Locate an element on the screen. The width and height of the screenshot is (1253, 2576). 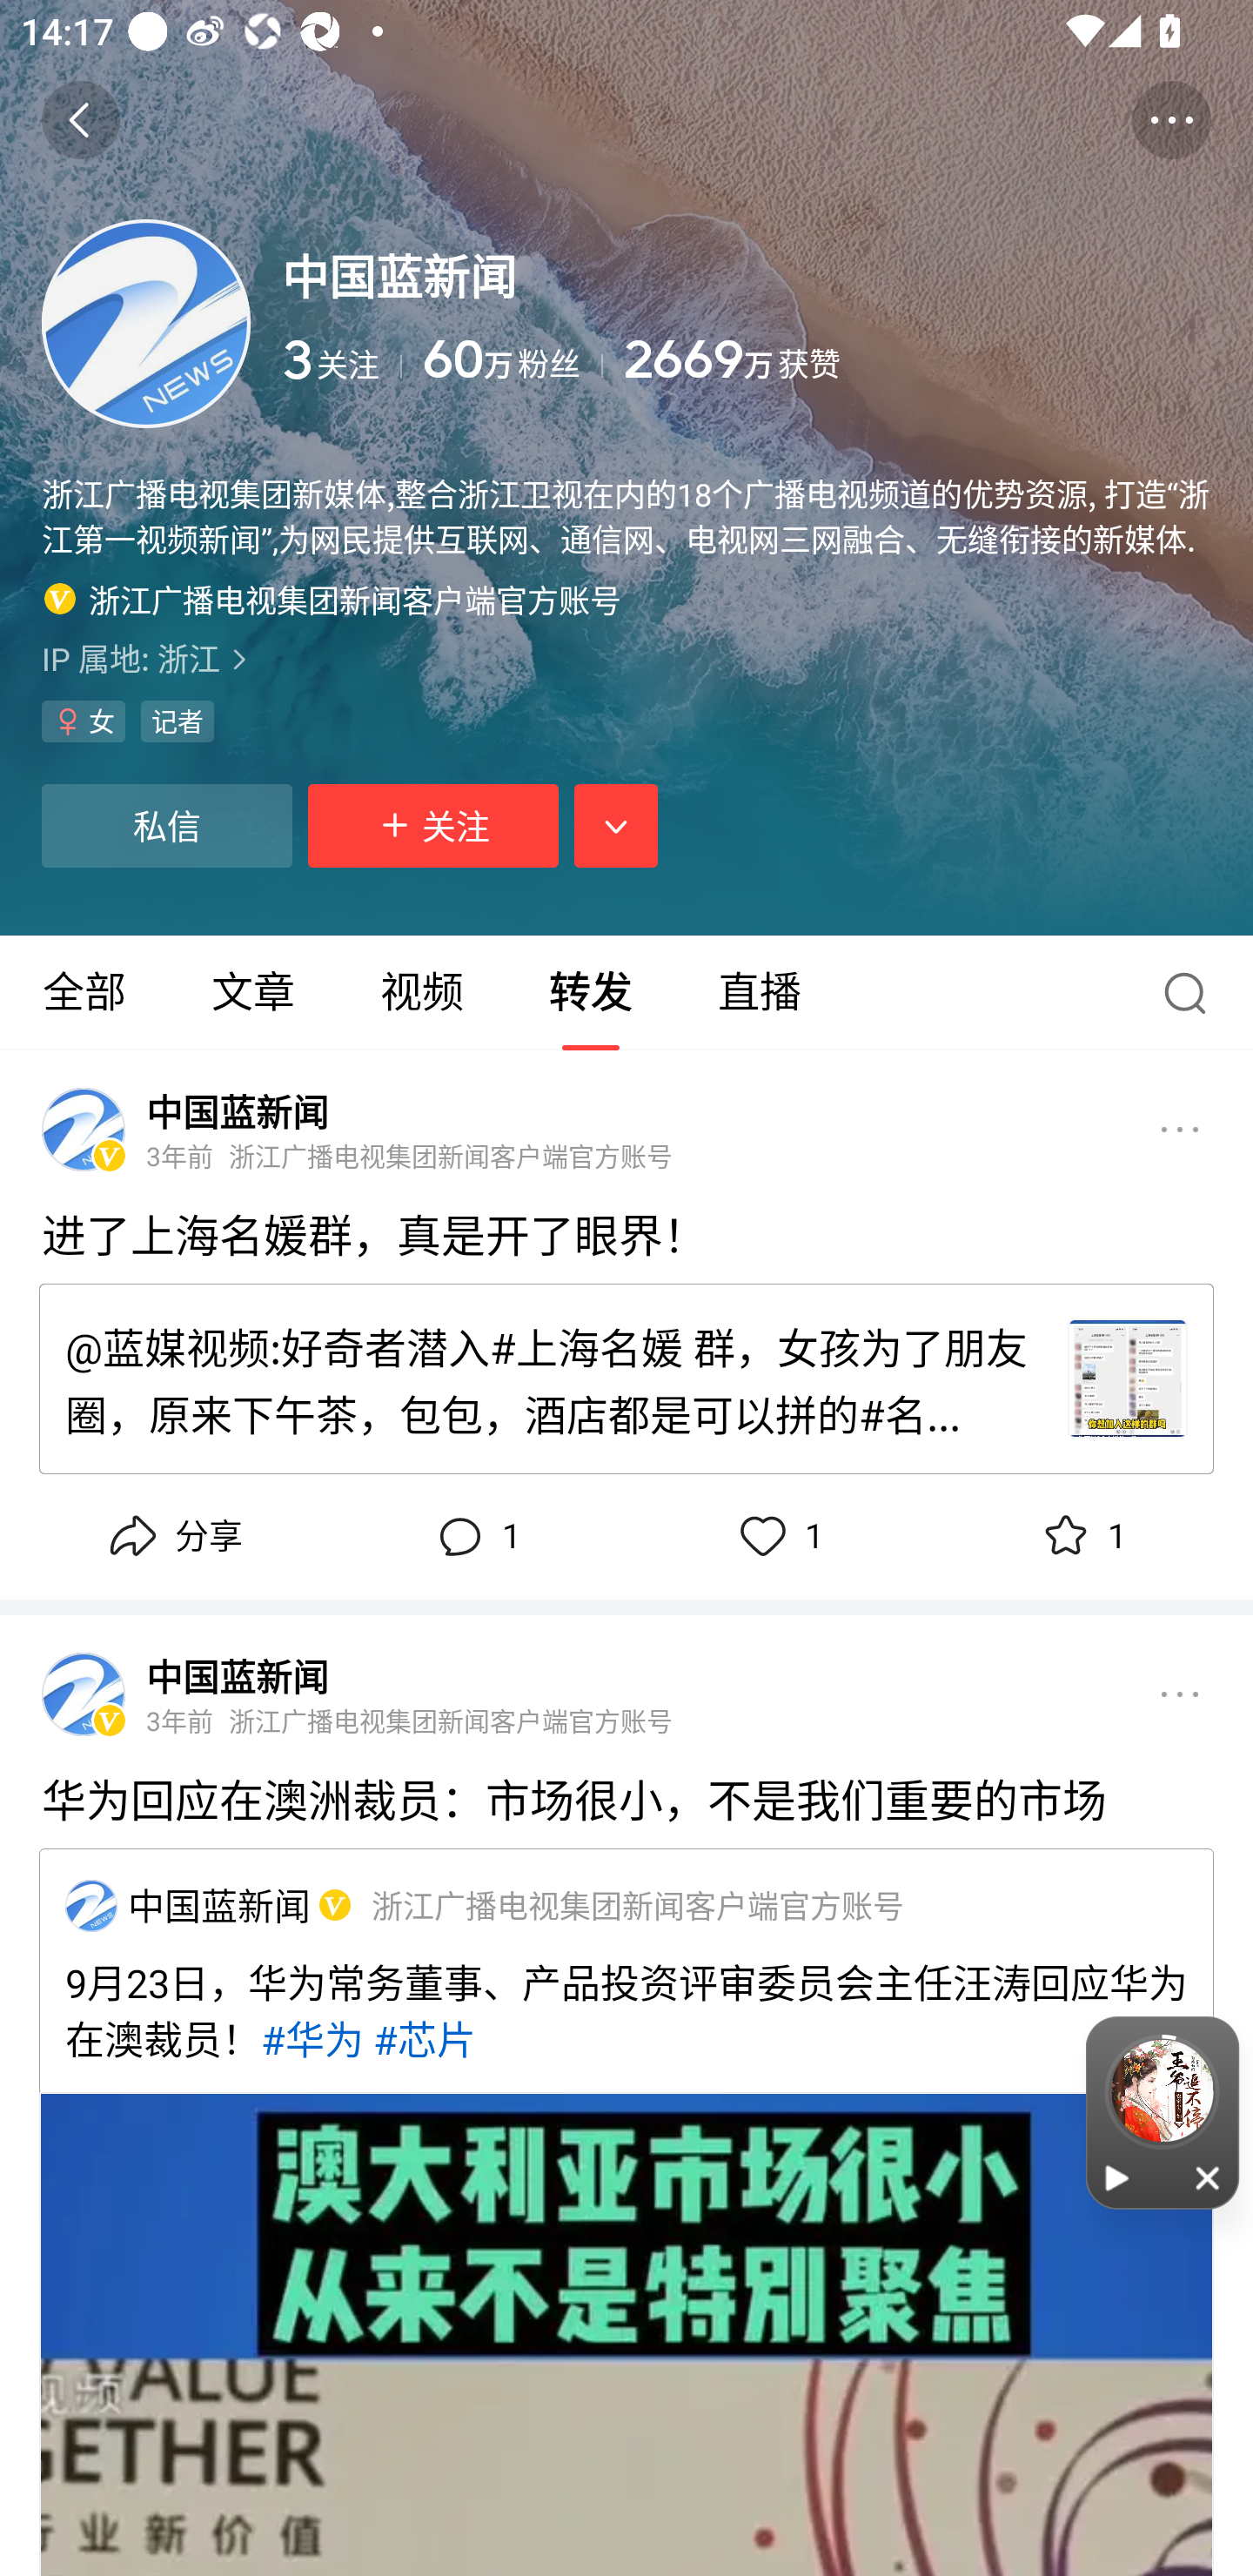
头像 is located at coordinates (146, 323).